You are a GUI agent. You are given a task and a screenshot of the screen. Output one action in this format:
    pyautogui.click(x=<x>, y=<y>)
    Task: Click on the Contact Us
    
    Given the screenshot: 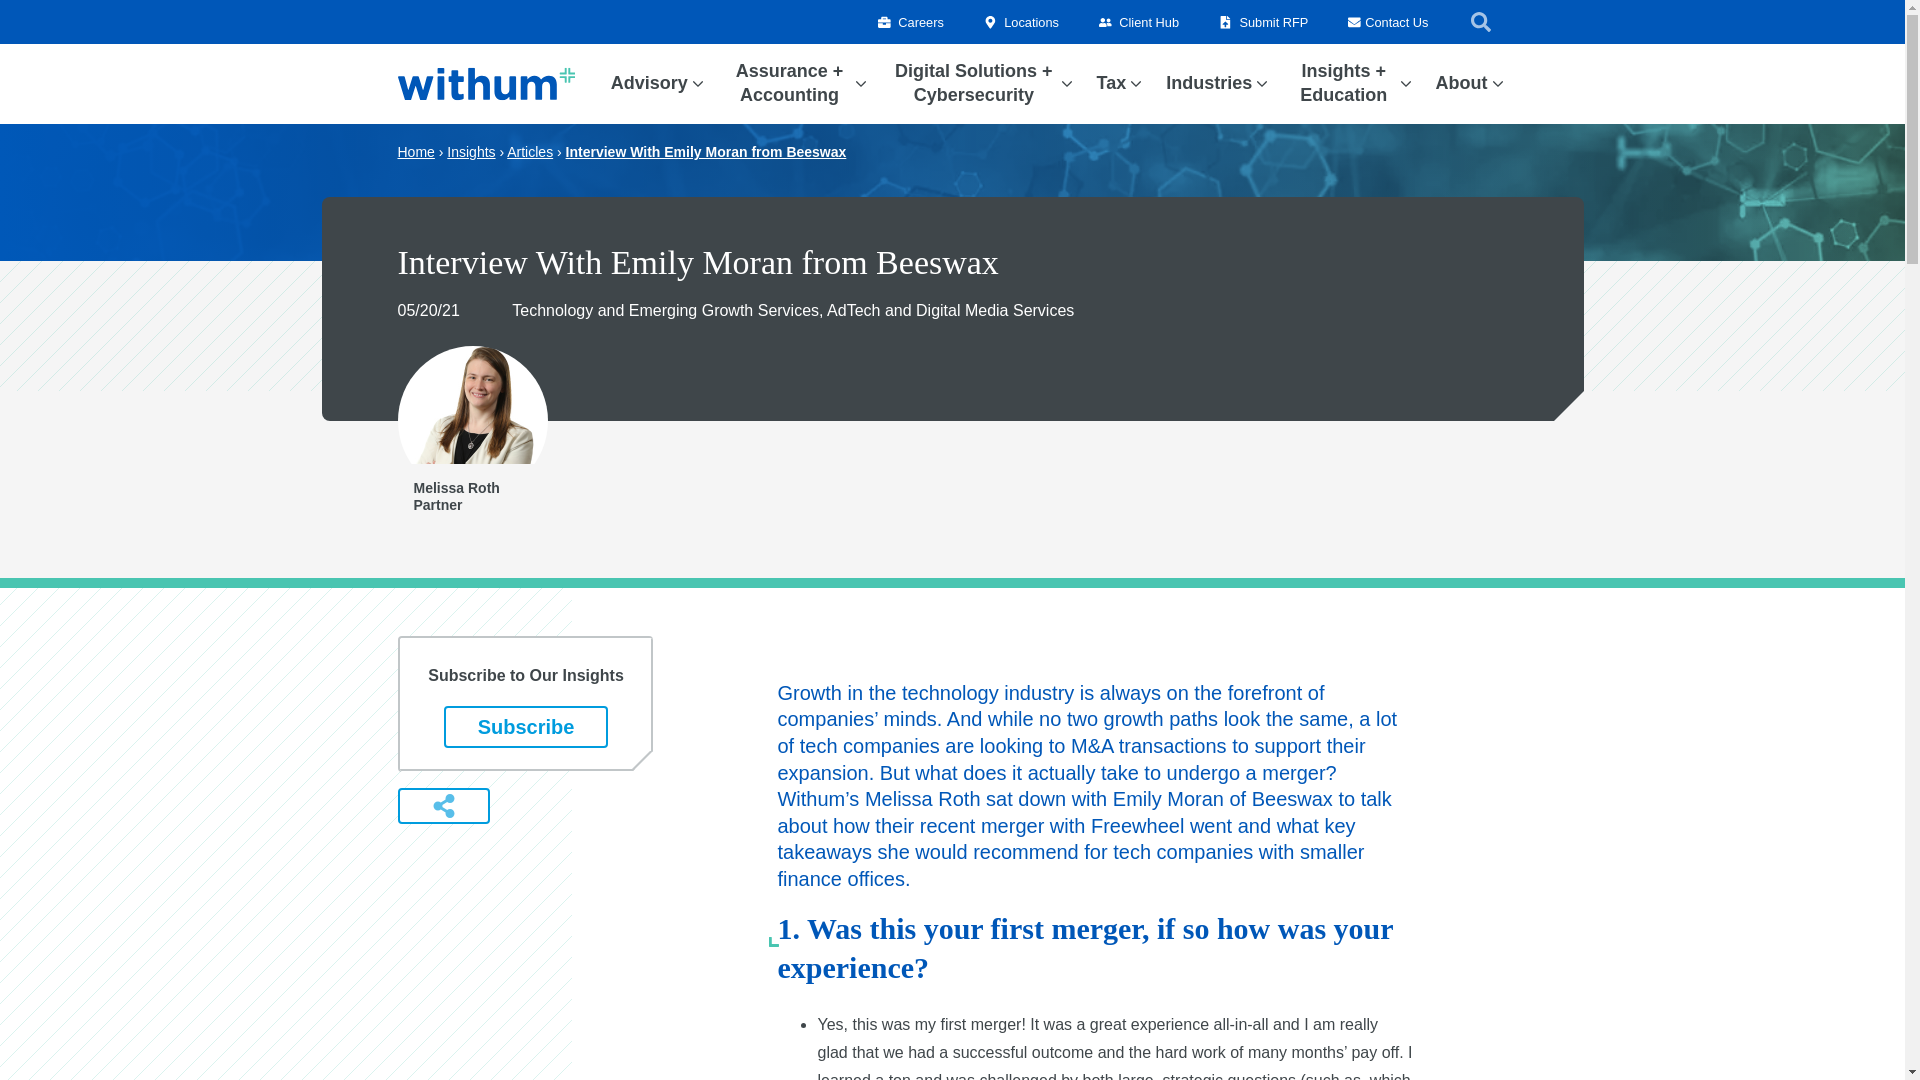 What is the action you would take?
    pyautogui.click(x=1388, y=22)
    